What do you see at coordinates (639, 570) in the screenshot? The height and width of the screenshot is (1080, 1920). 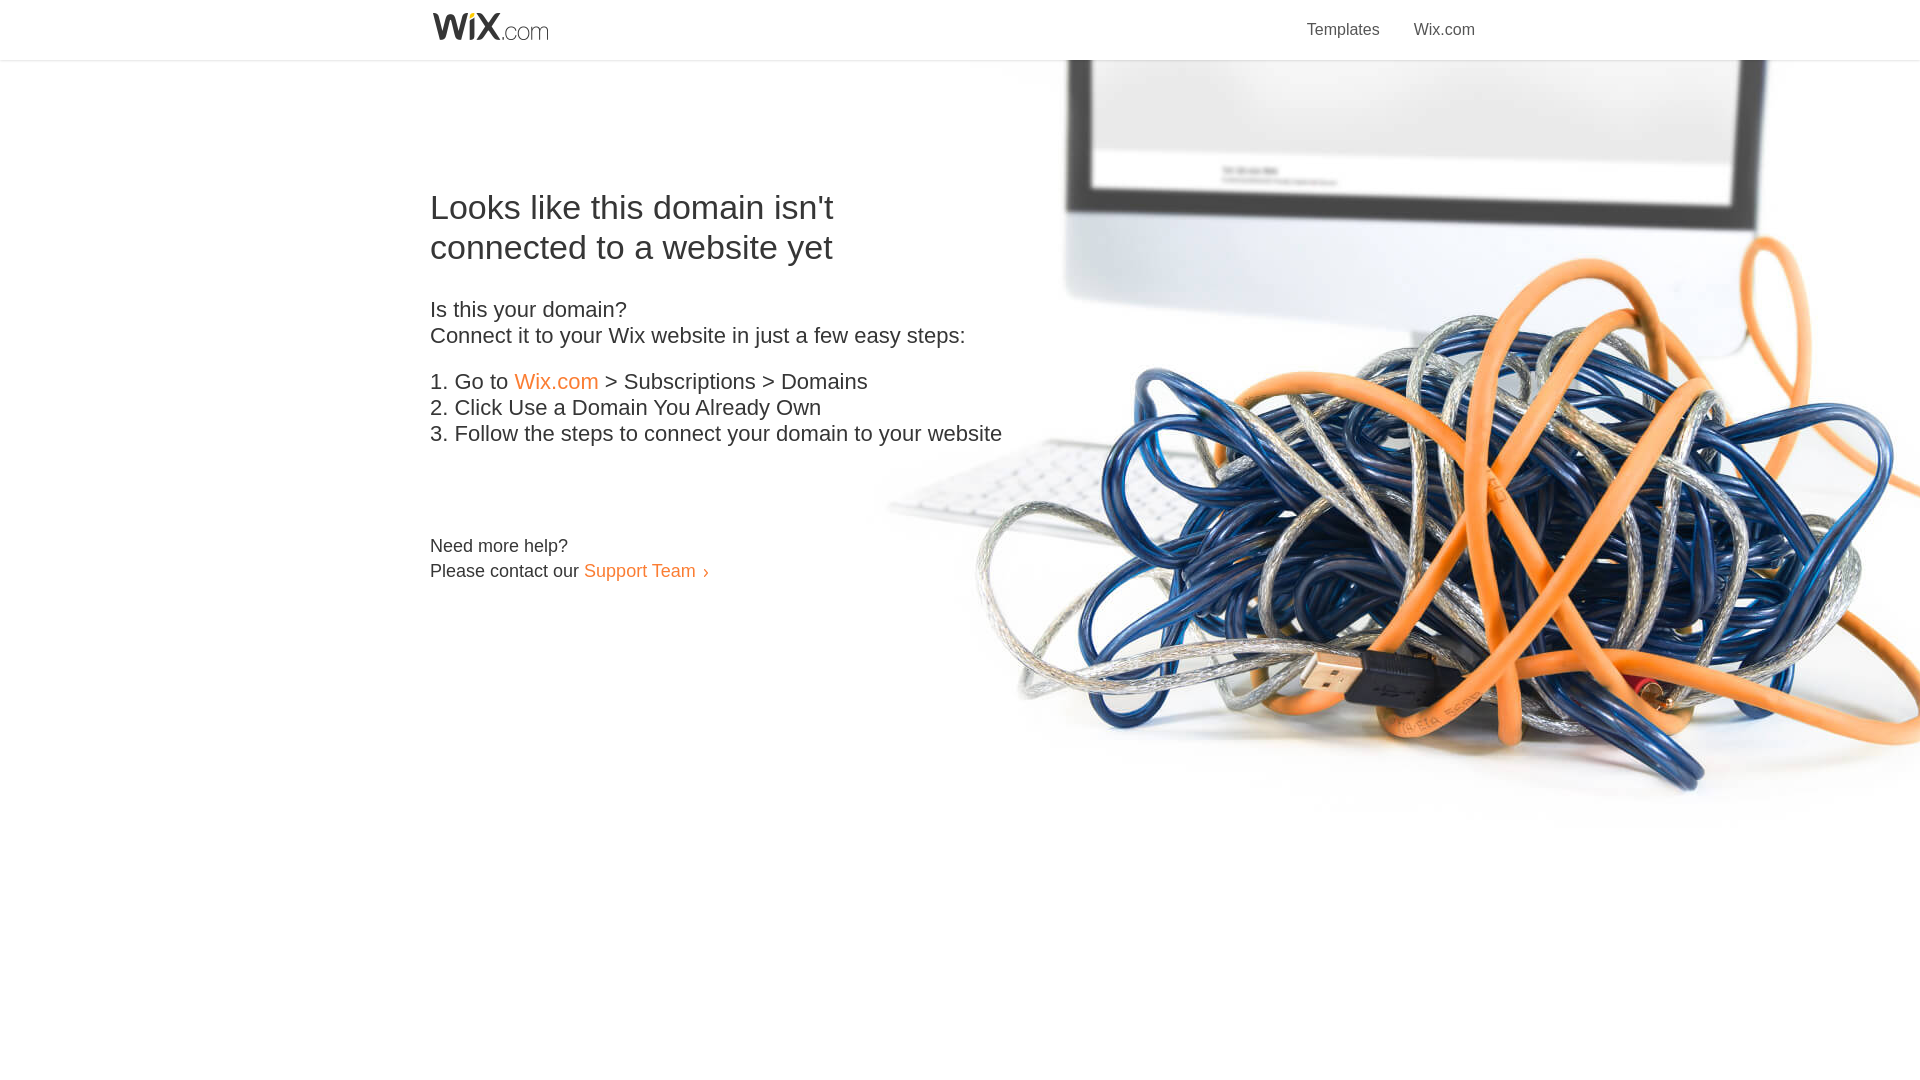 I see `Support Team` at bounding box center [639, 570].